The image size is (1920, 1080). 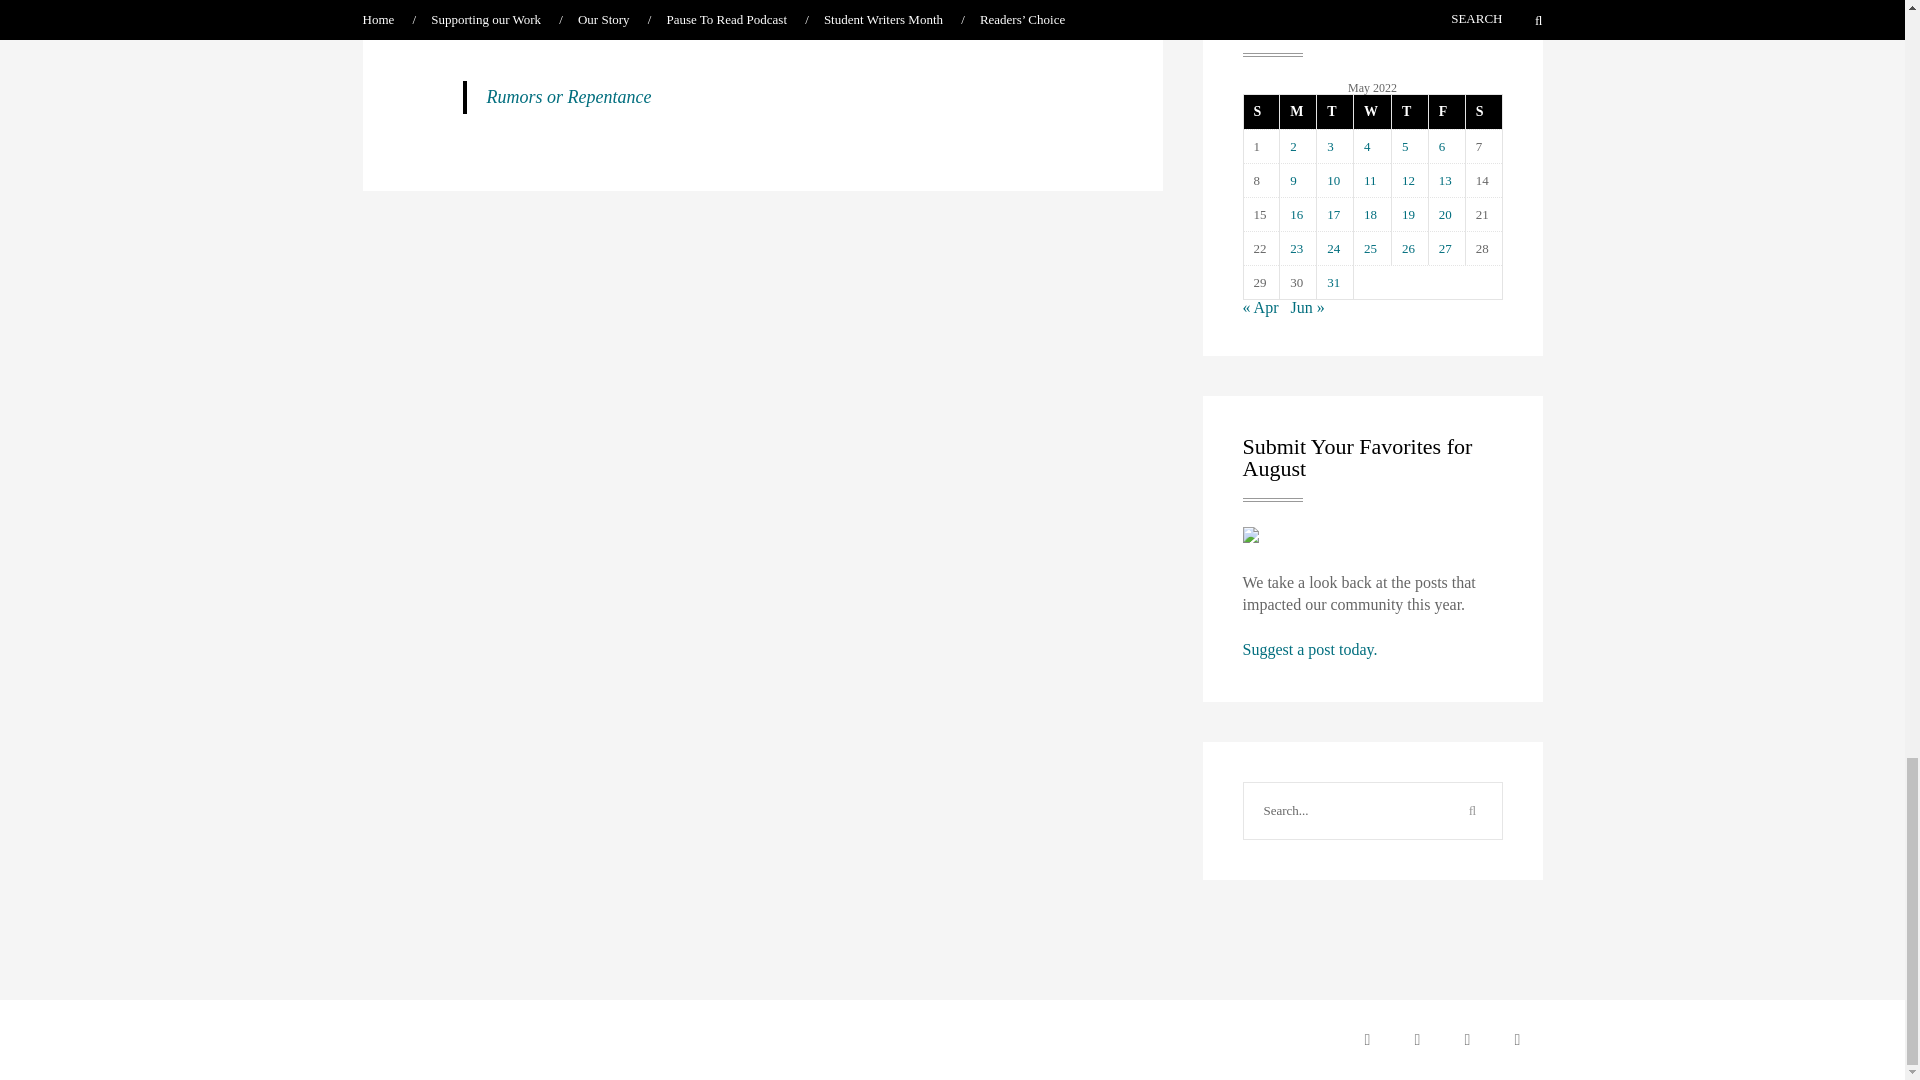 What do you see at coordinates (1446, 112) in the screenshot?
I see `Friday` at bounding box center [1446, 112].